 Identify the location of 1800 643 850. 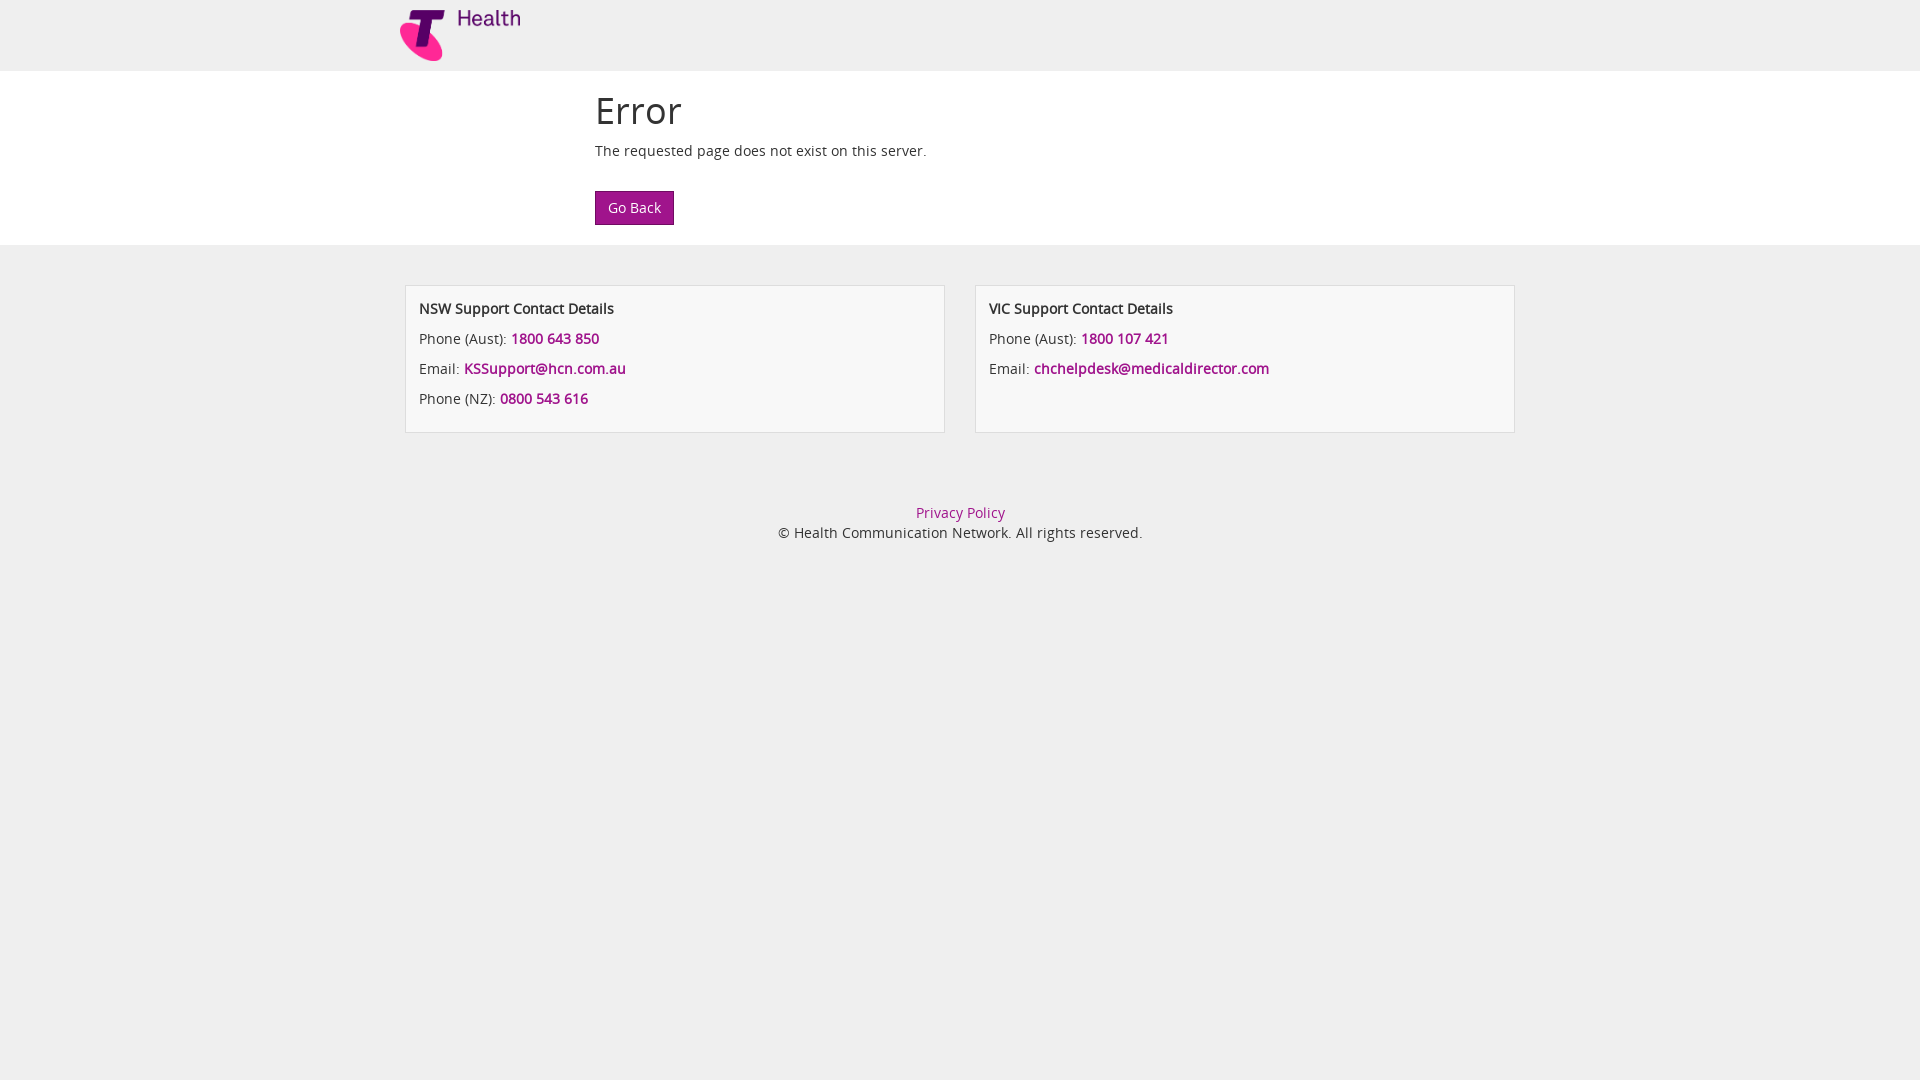
(555, 338).